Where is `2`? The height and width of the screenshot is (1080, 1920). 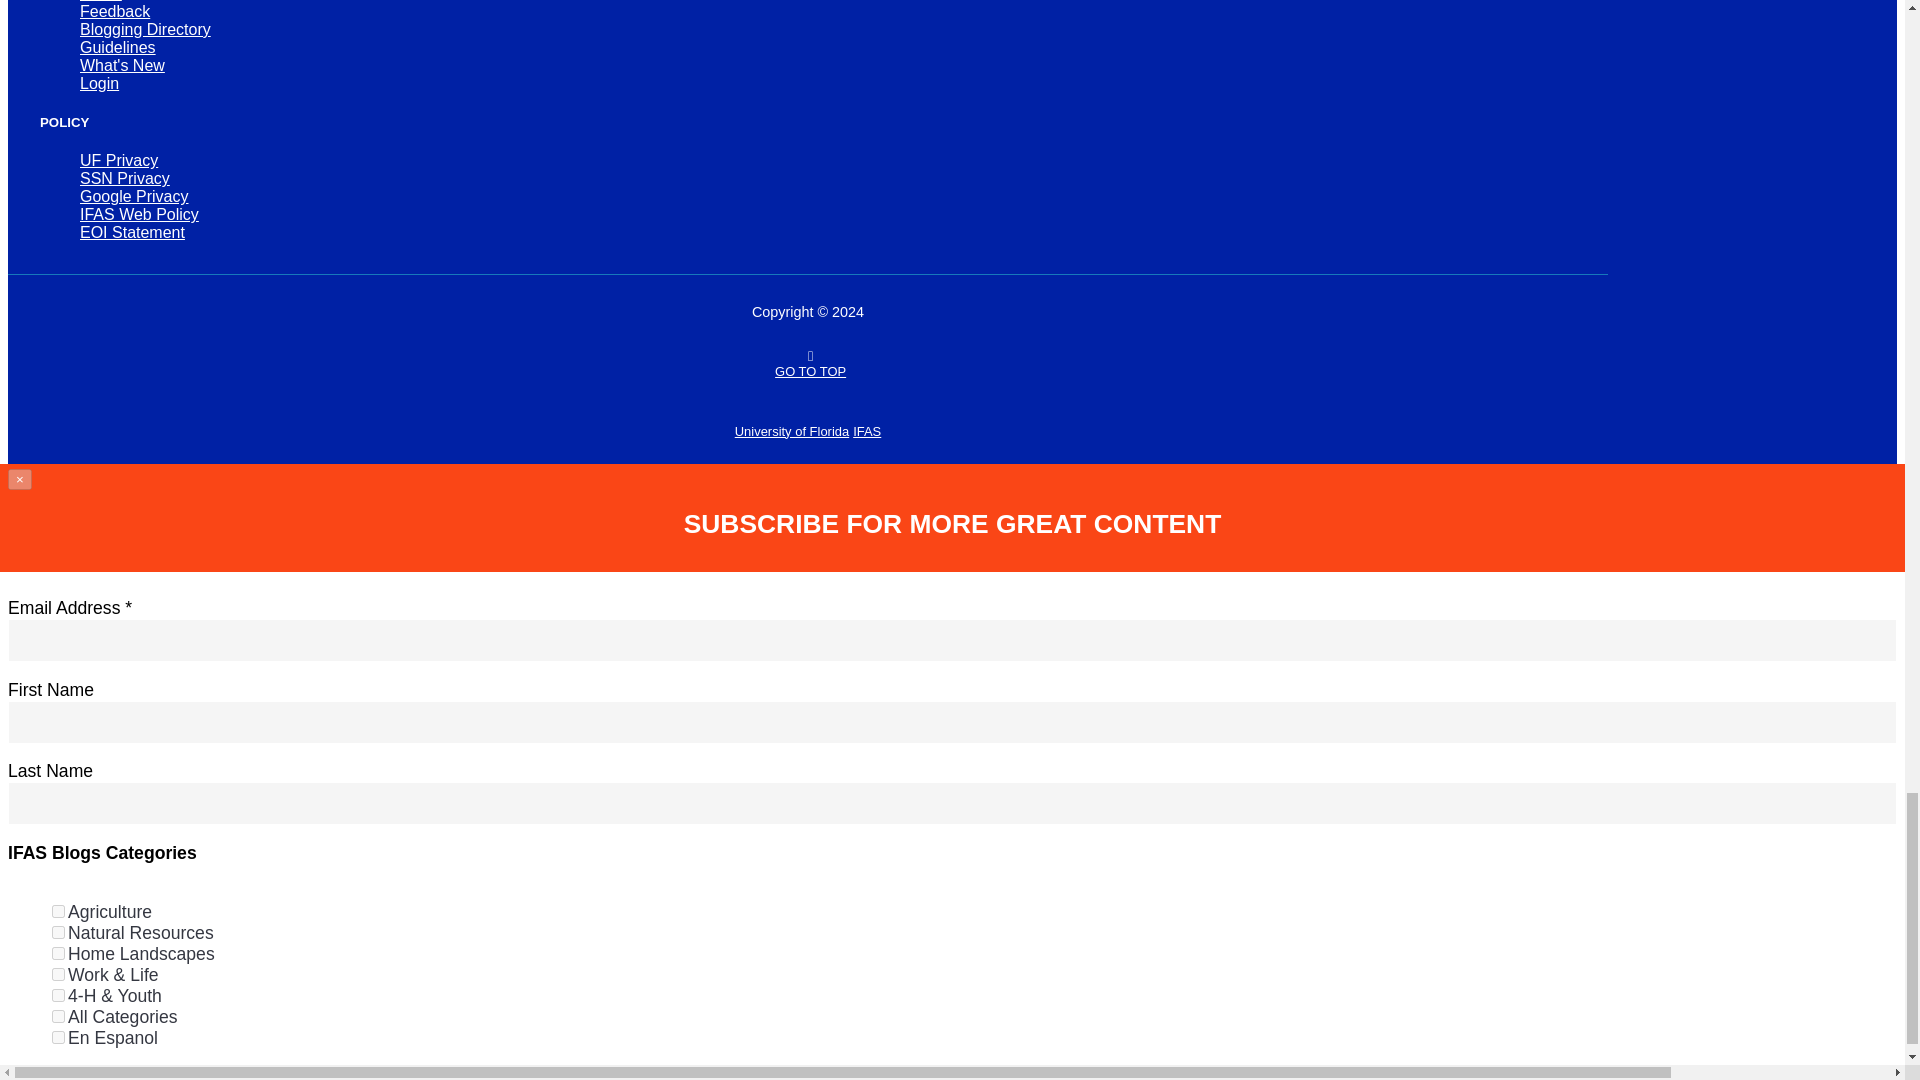 2 is located at coordinates (58, 932).